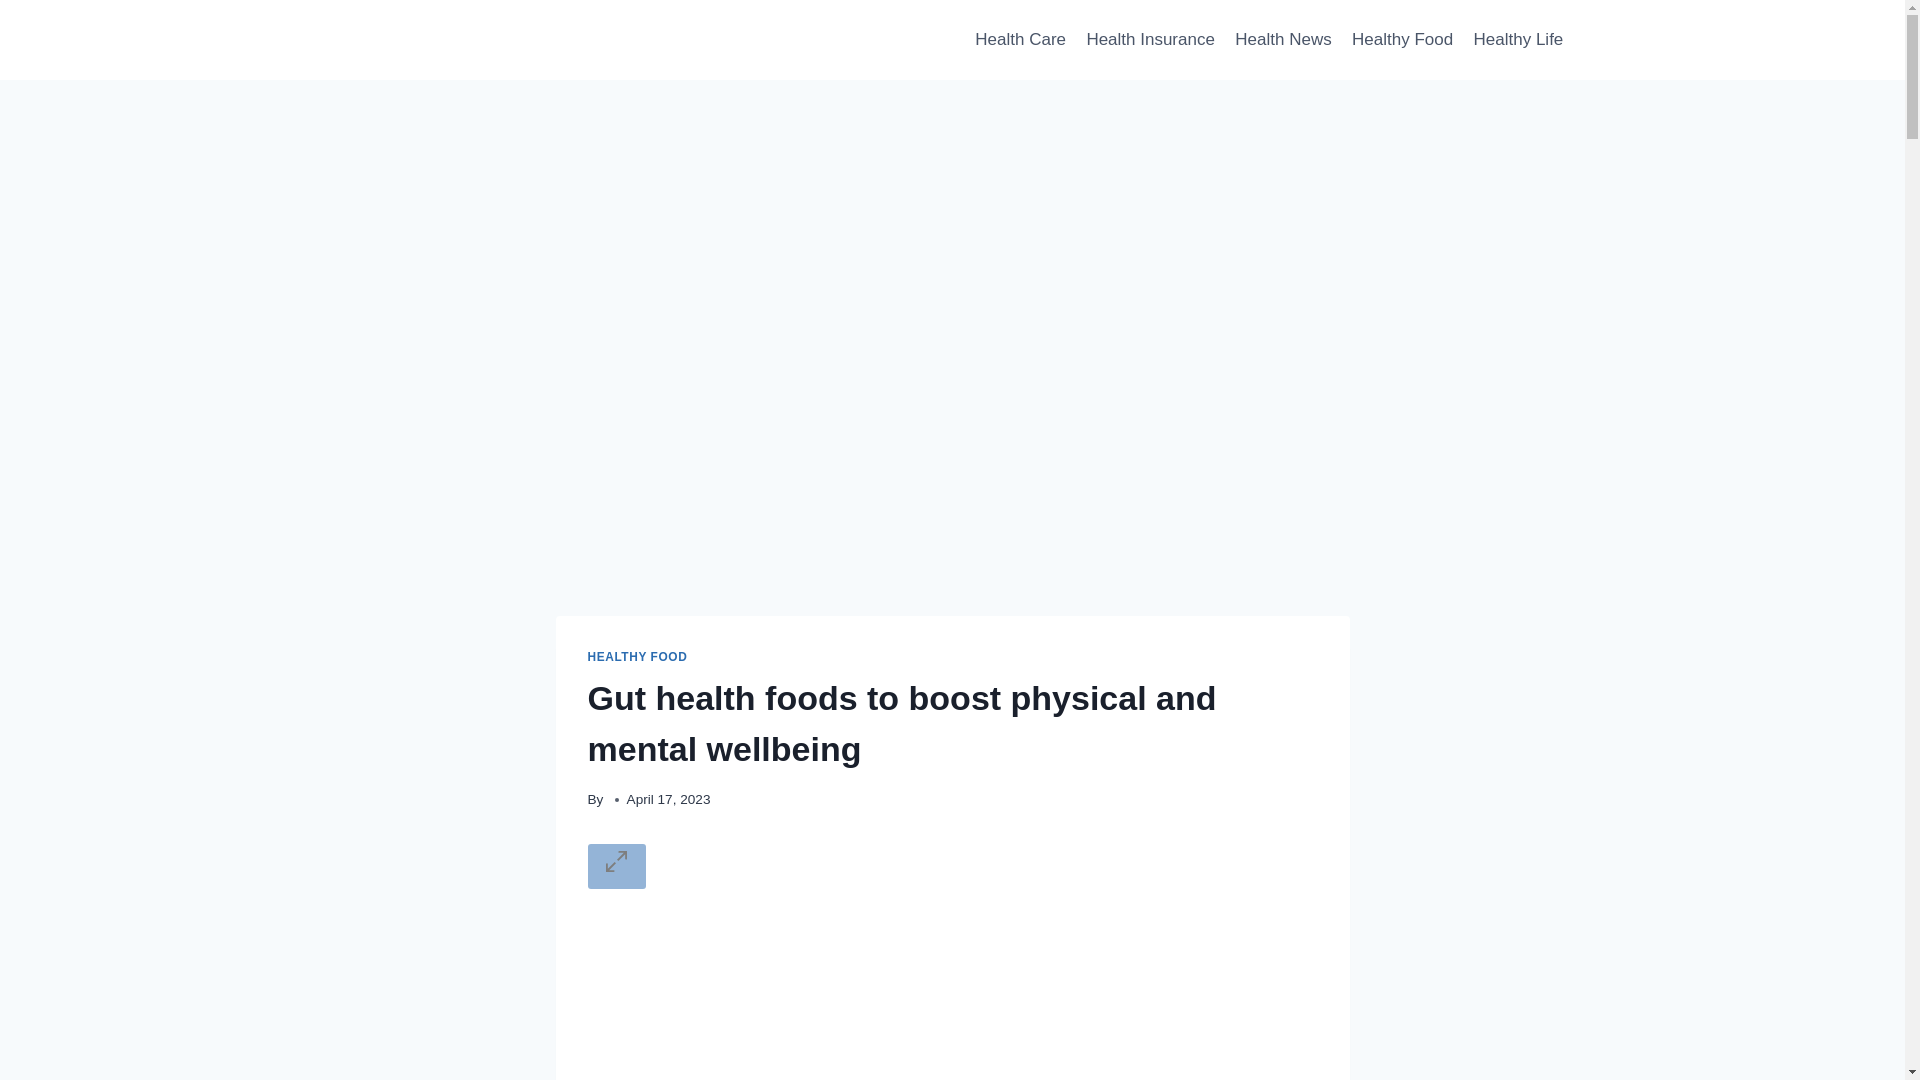 This screenshot has height=1080, width=1920. Describe the element at coordinates (637, 657) in the screenshot. I see `HEALTHY FOOD` at that location.